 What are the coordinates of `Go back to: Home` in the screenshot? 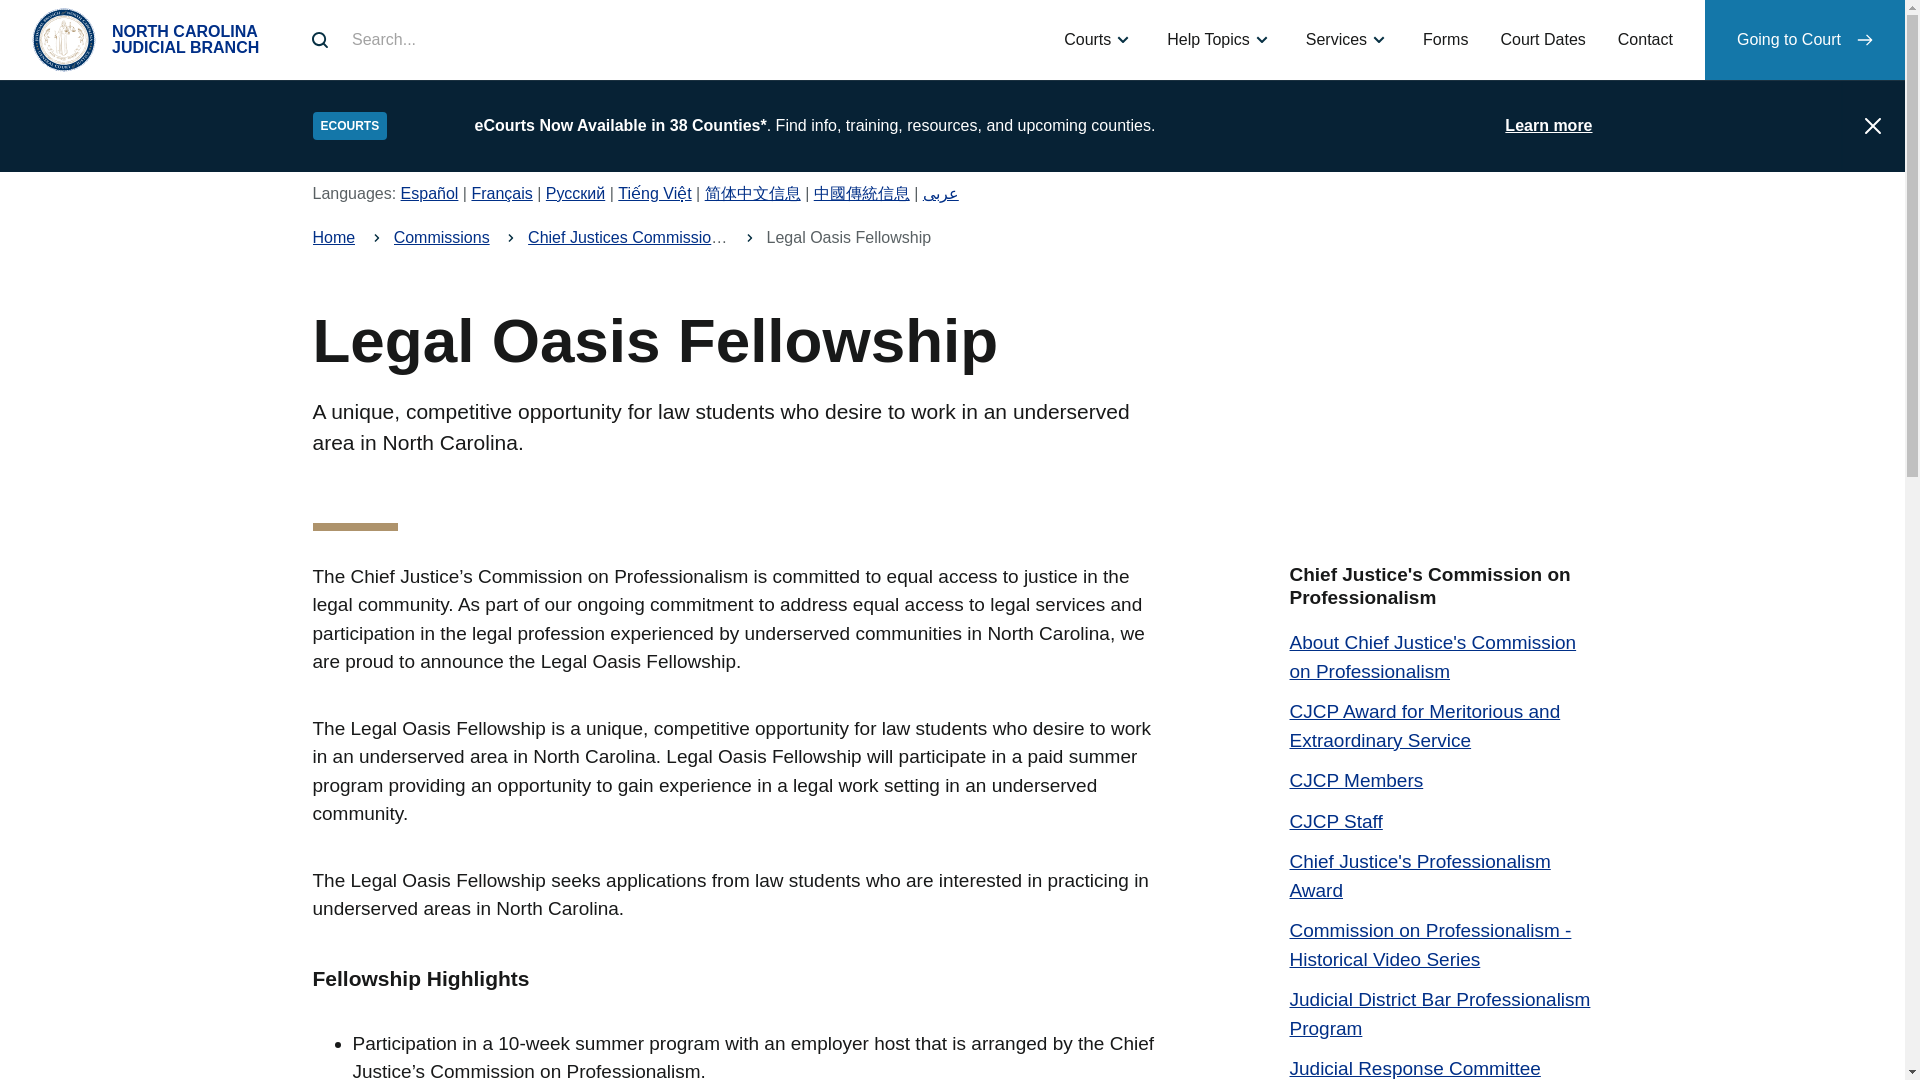 It's located at (333, 237).